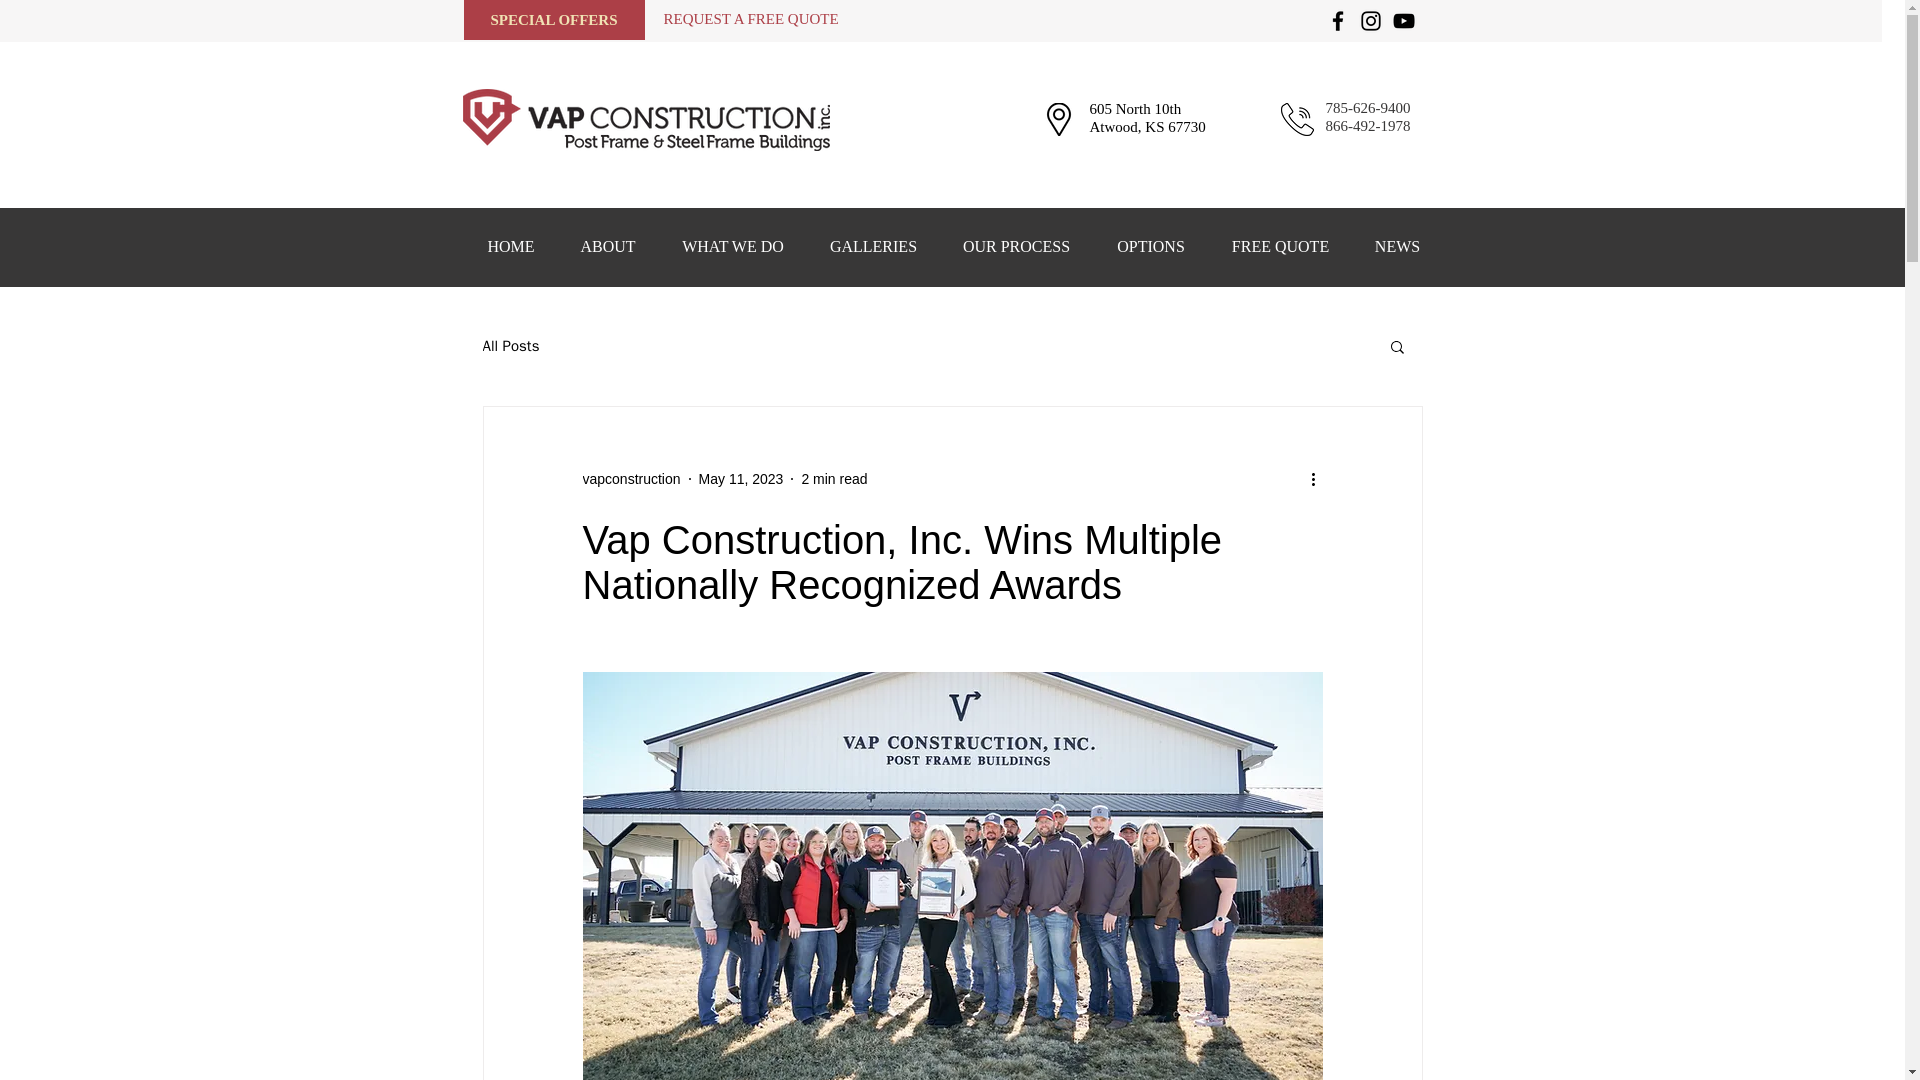 The width and height of the screenshot is (1920, 1080). What do you see at coordinates (834, 478) in the screenshot?
I see `2 min read` at bounding box center [834, 478].